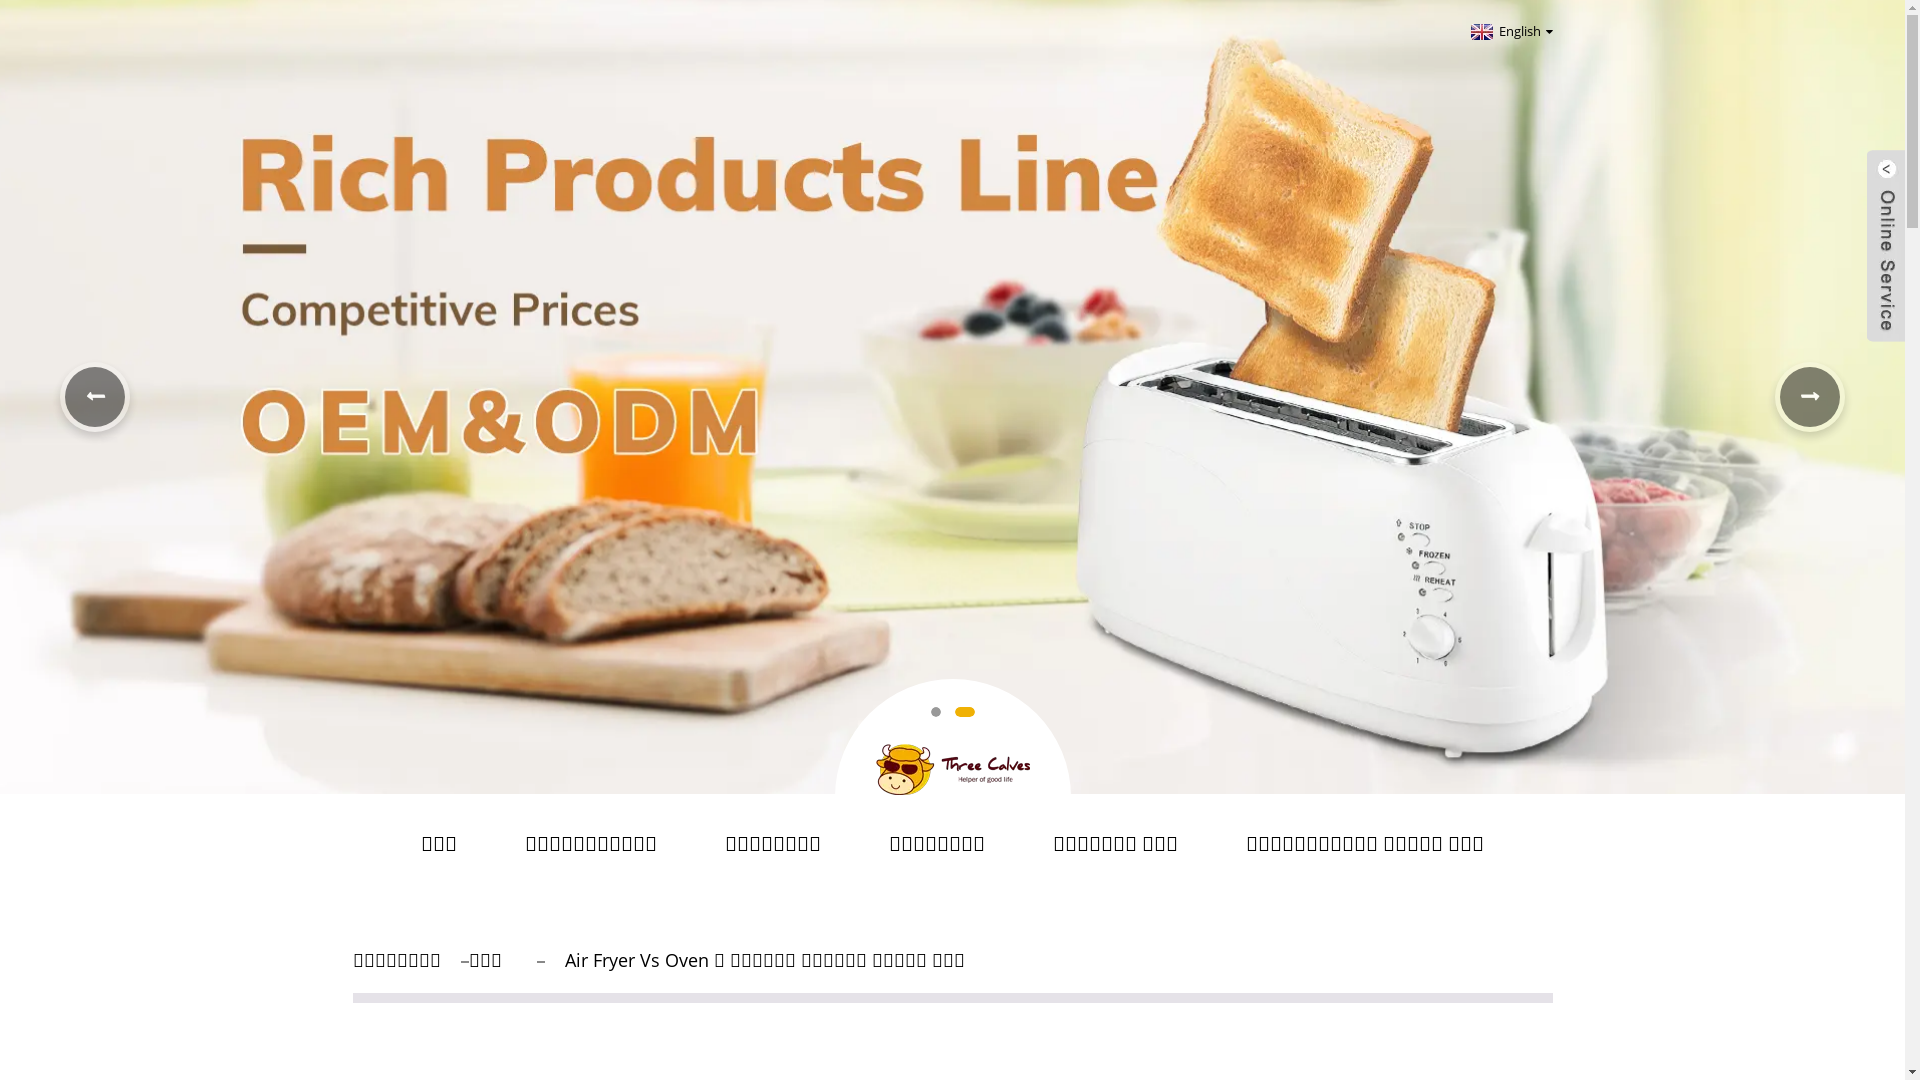 Image resolution: width=1920 pixels, height=1080 pixels. I want to click on English, so click(1510, 31).